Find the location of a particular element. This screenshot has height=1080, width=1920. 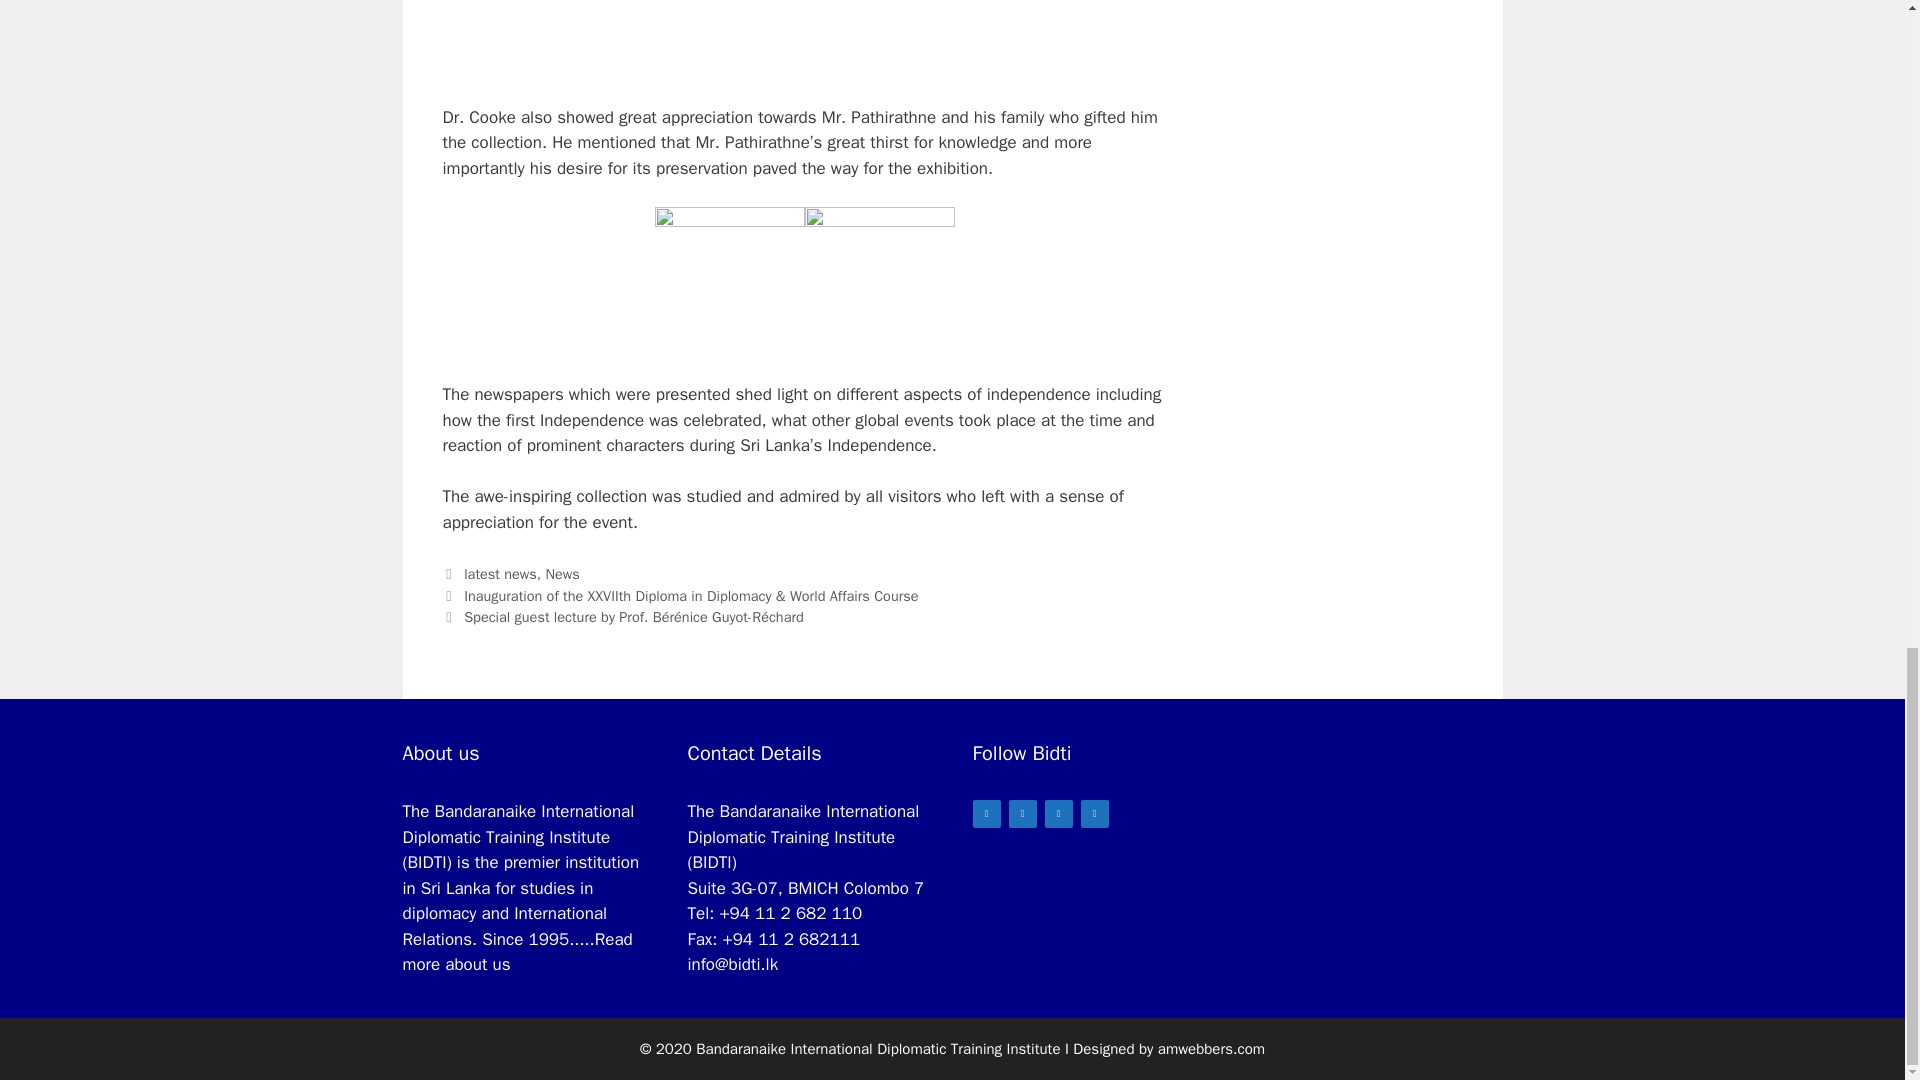

Instagram is located at coordinates (1058, 814).